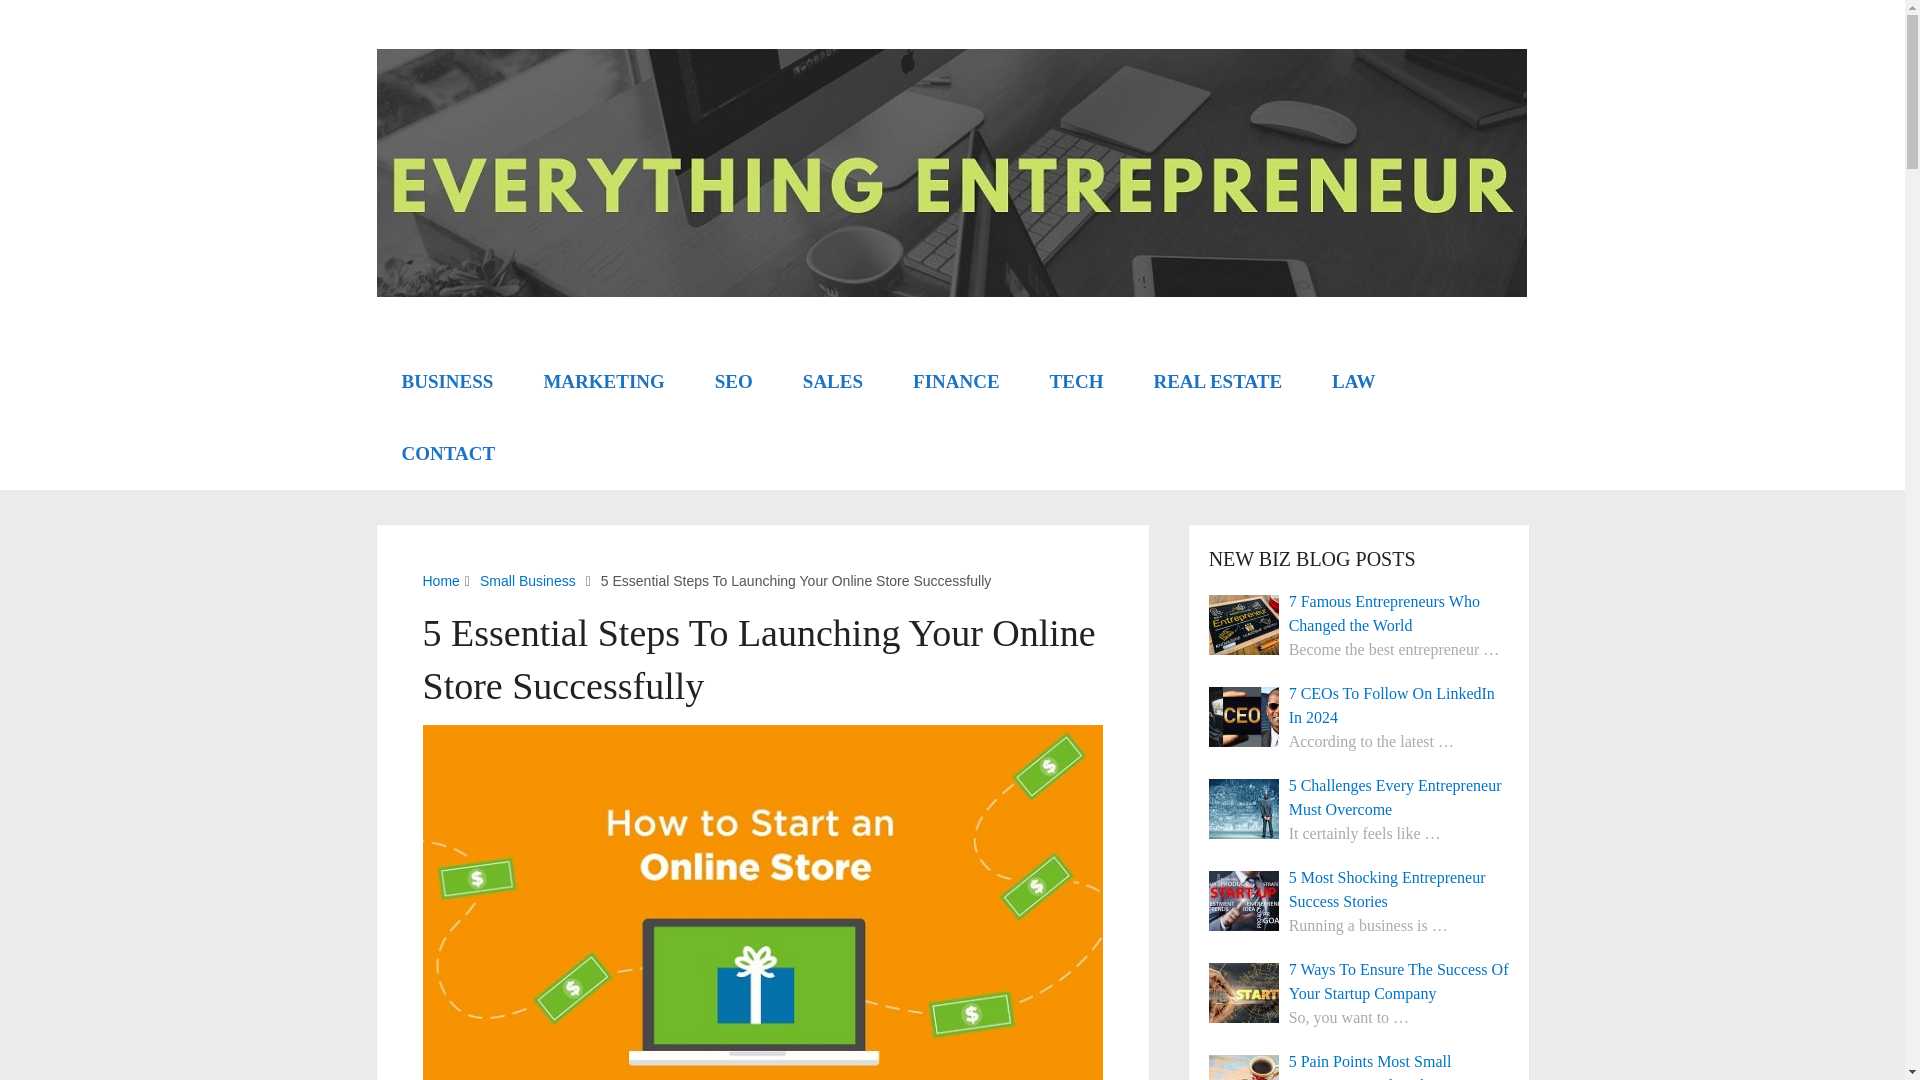 This screenshot has height=1080, width=1920. Describe the element at coordinates (1076, 381) in the screenshot. I see `TECH` at that location.